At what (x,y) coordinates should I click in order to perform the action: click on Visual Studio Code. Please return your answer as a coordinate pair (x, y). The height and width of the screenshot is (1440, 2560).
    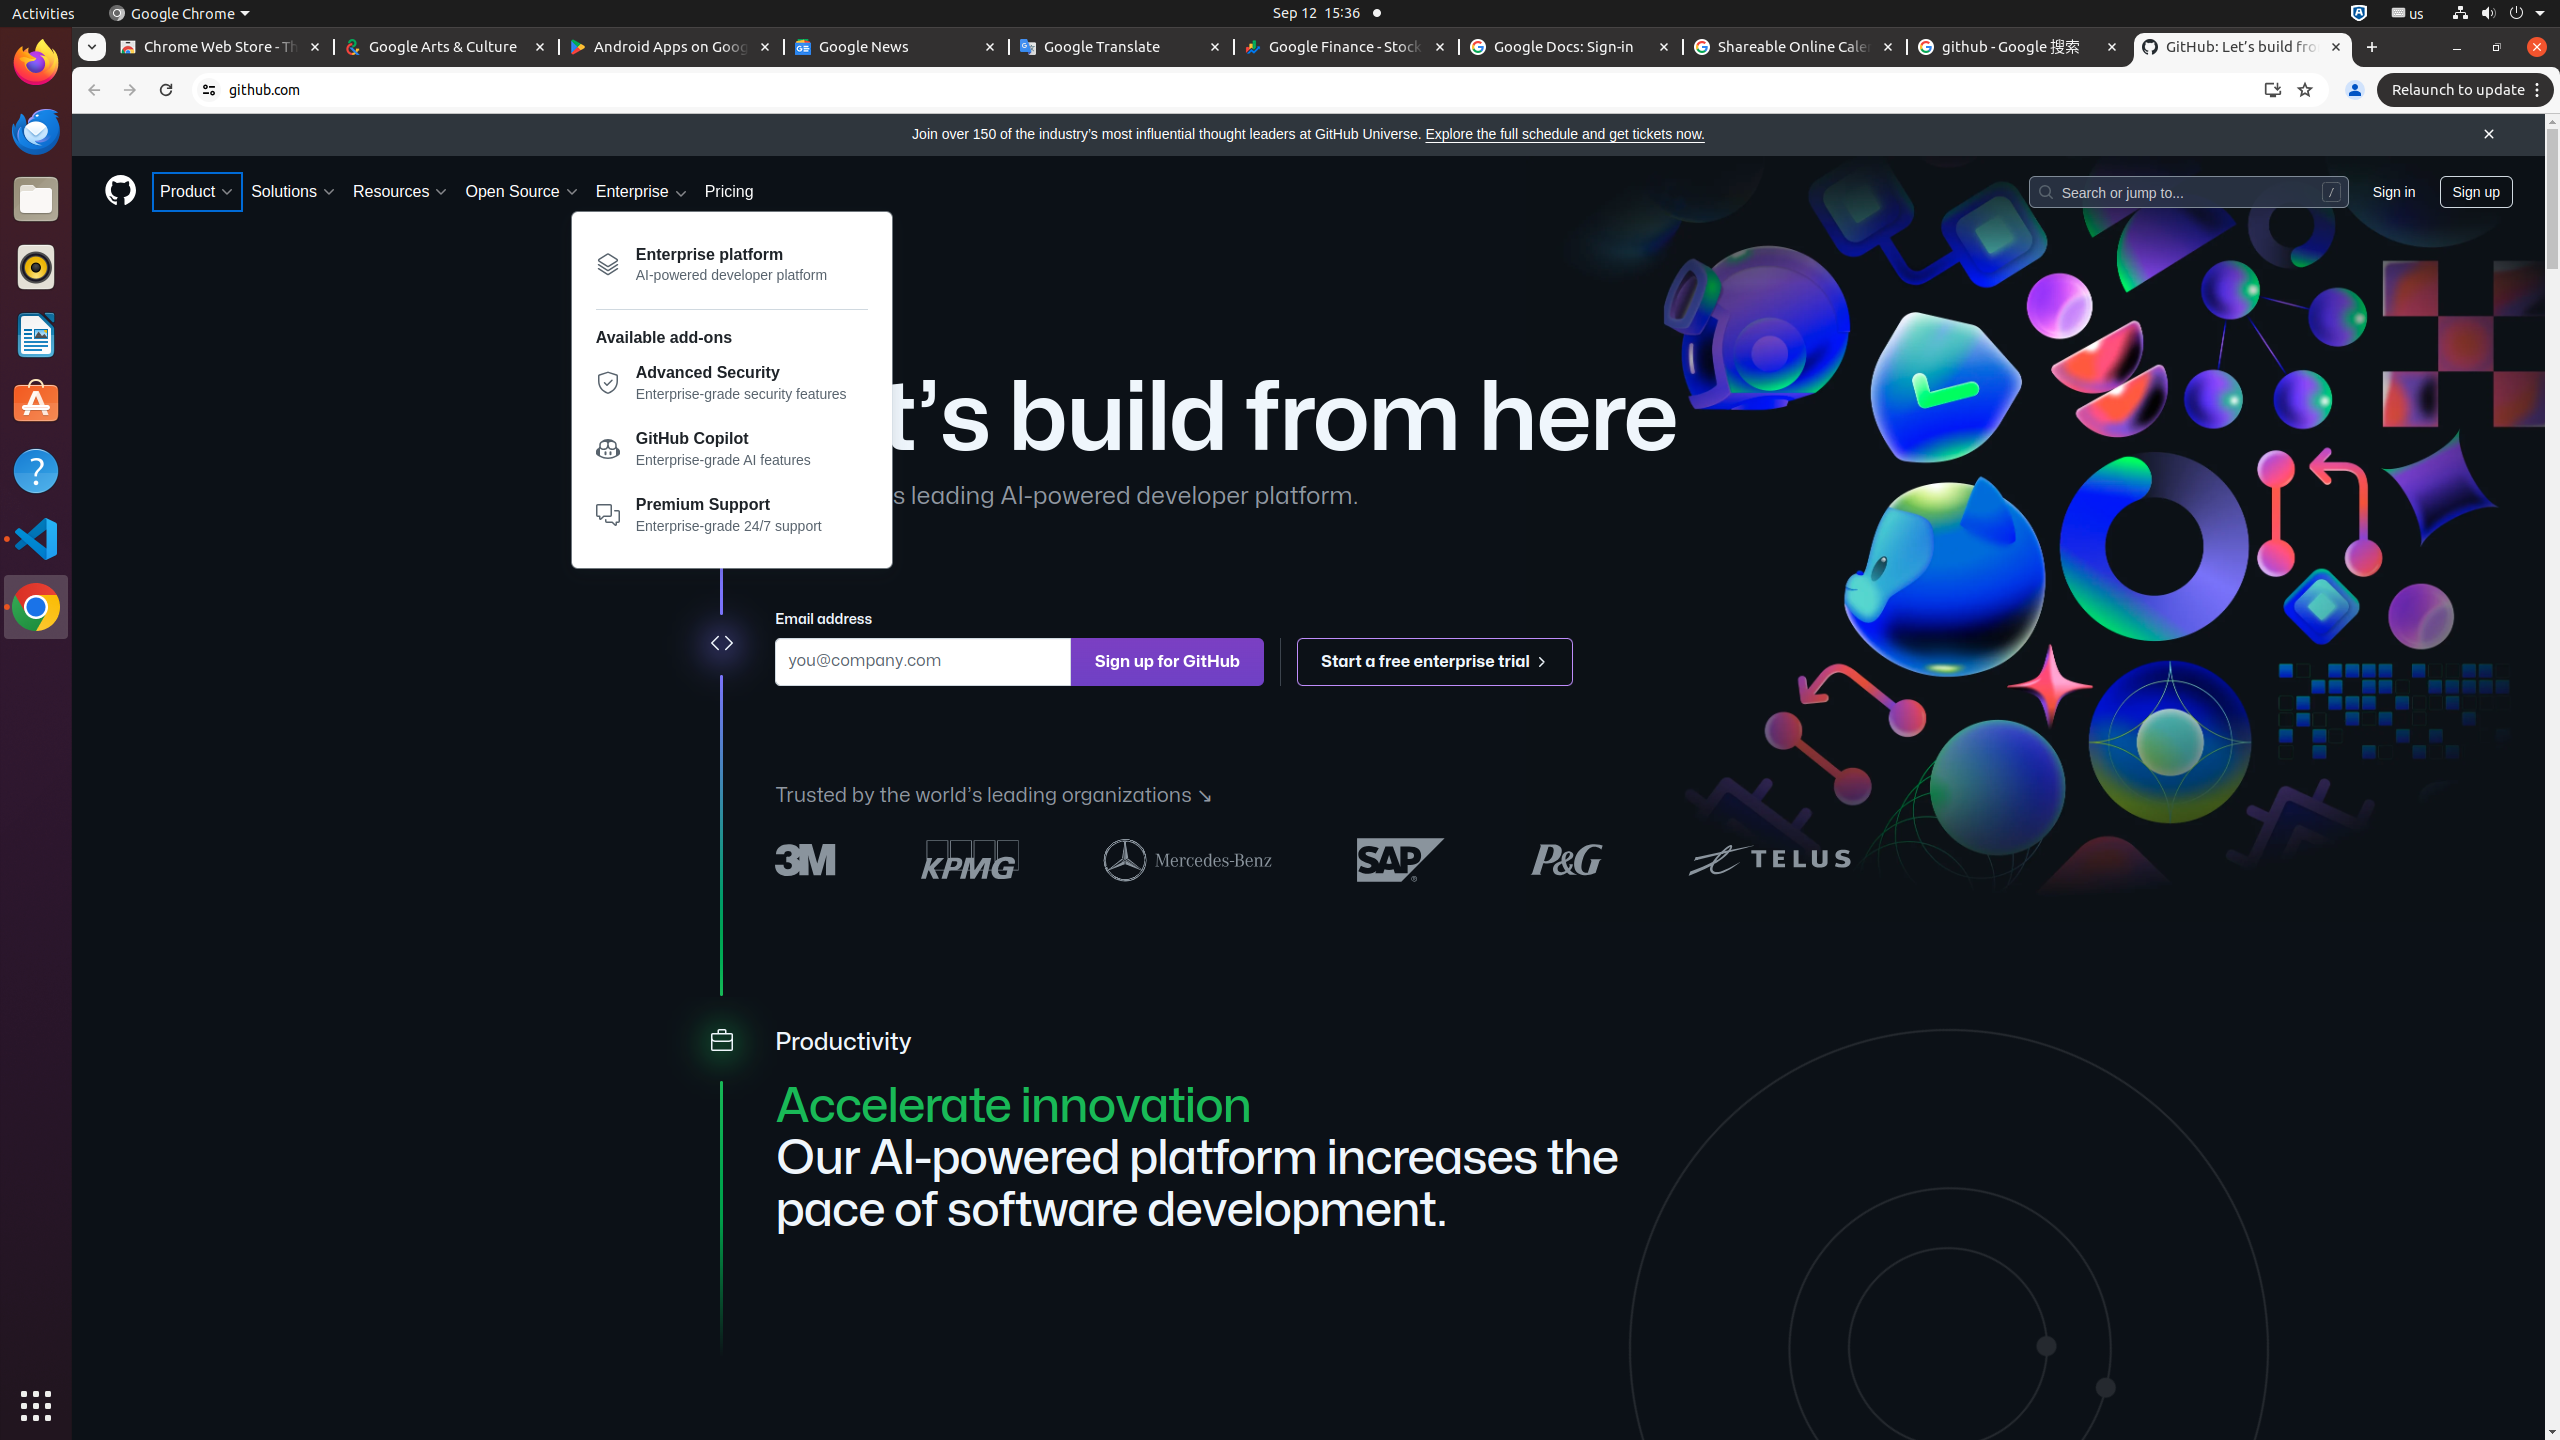
    Looking at the image, I should click on (36, 538).